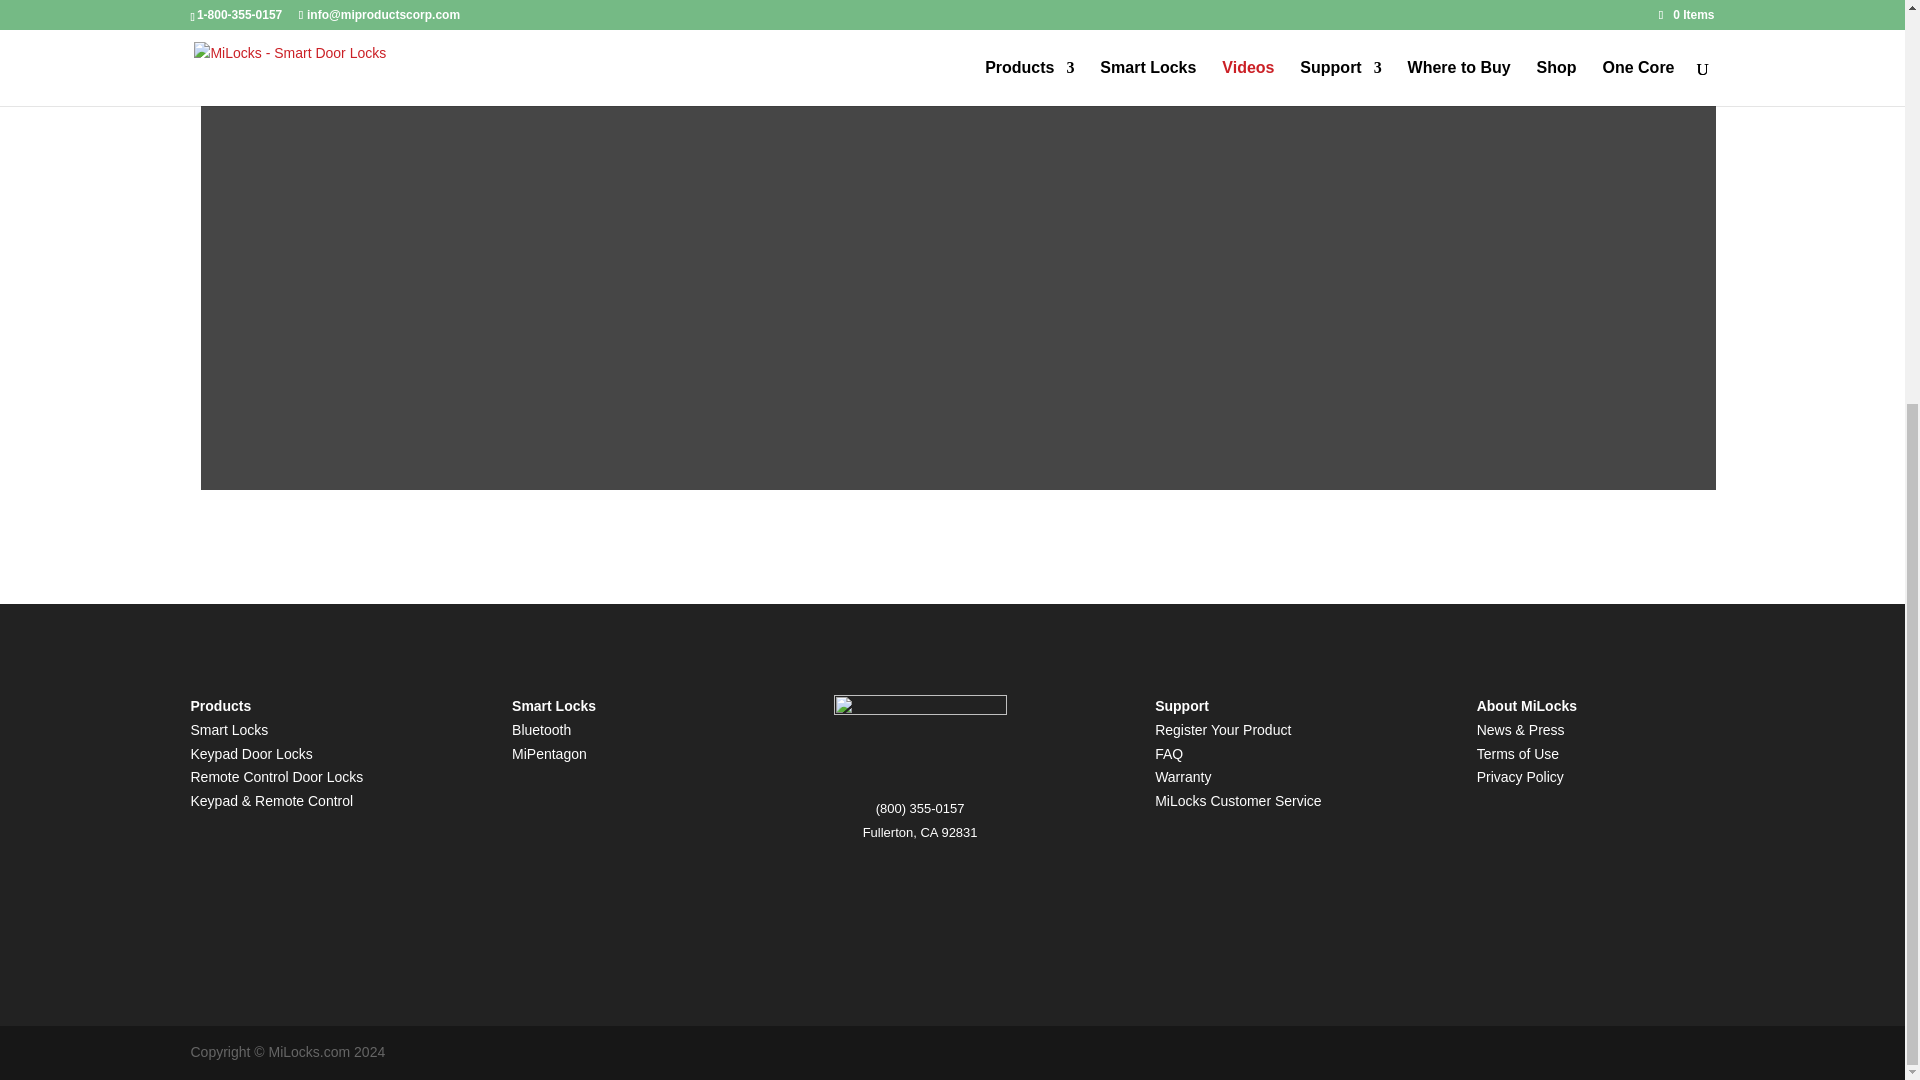  Describe the element at coordinates (1222, 730) in the screenshot. I see `Register Your Product` at that location.